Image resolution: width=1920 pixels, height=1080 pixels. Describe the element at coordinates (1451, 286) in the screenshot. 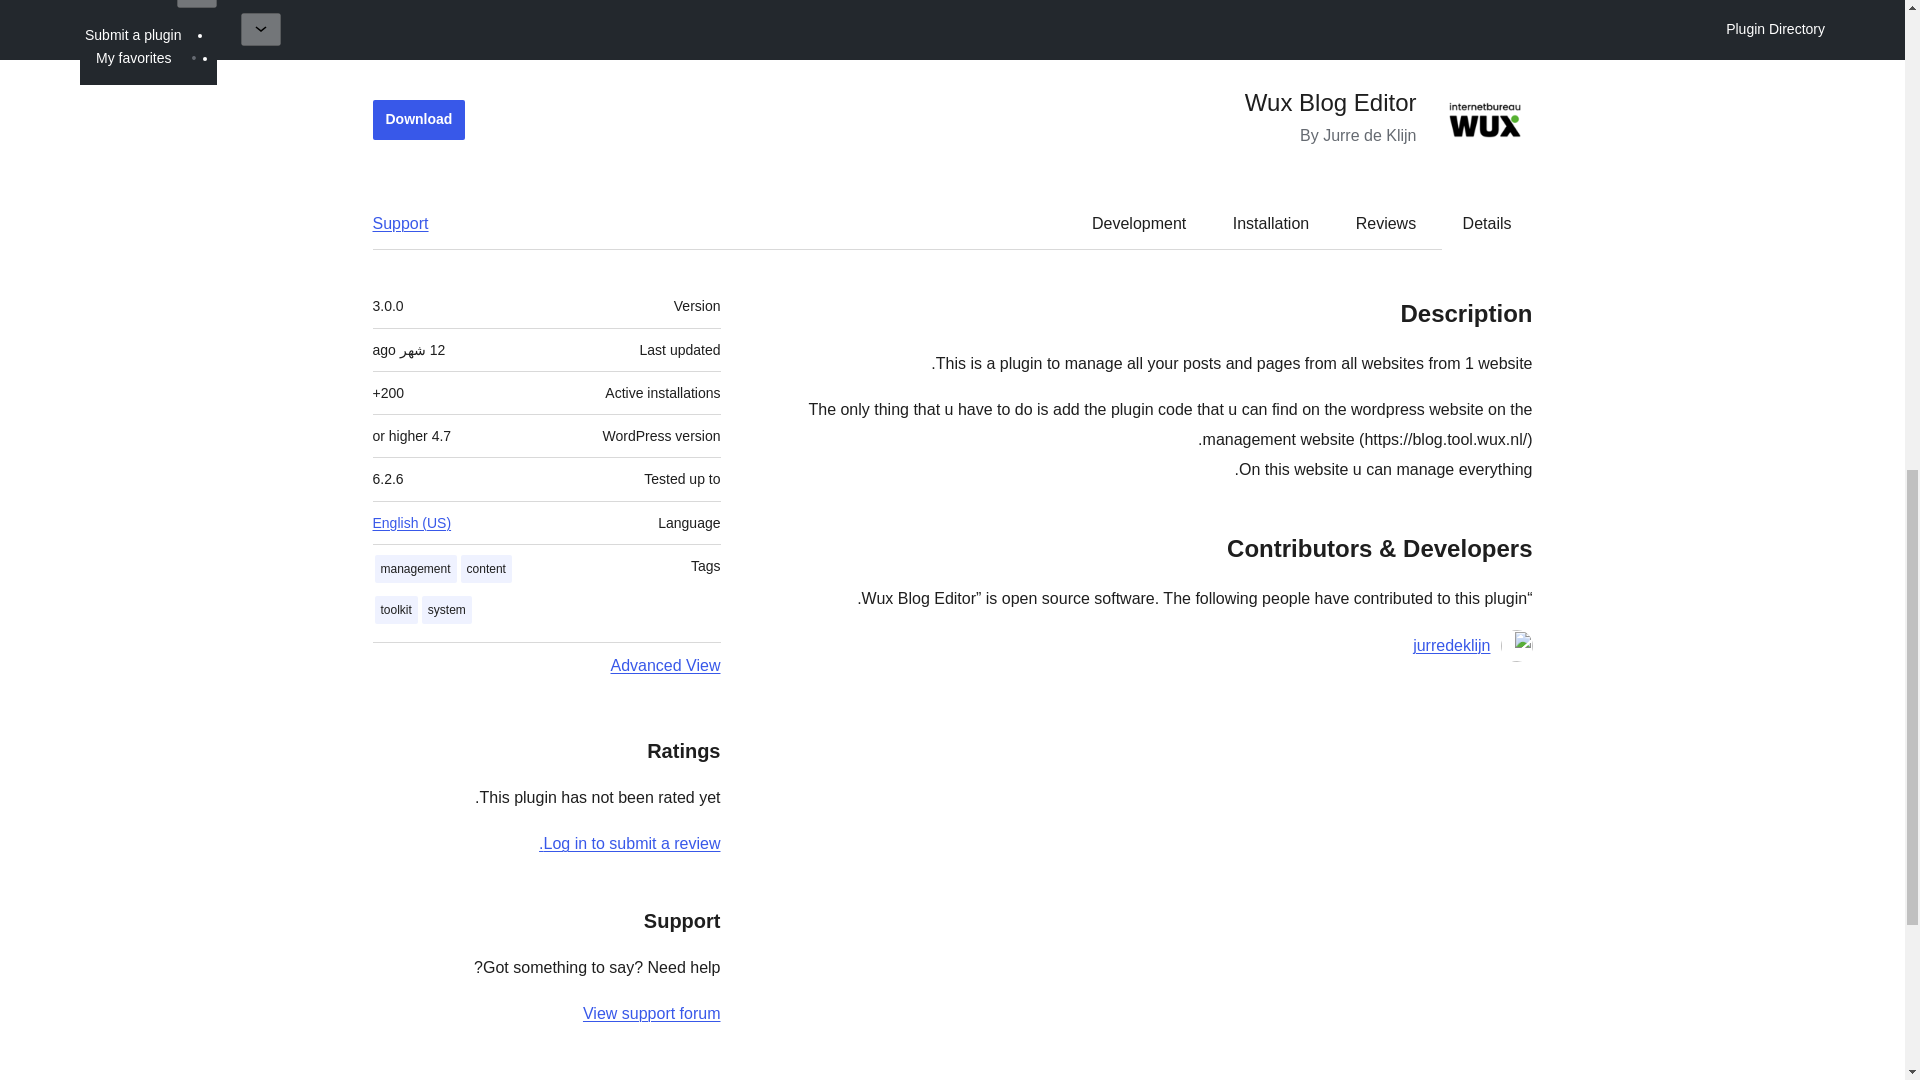

I see `jurredeklijn` at that location.